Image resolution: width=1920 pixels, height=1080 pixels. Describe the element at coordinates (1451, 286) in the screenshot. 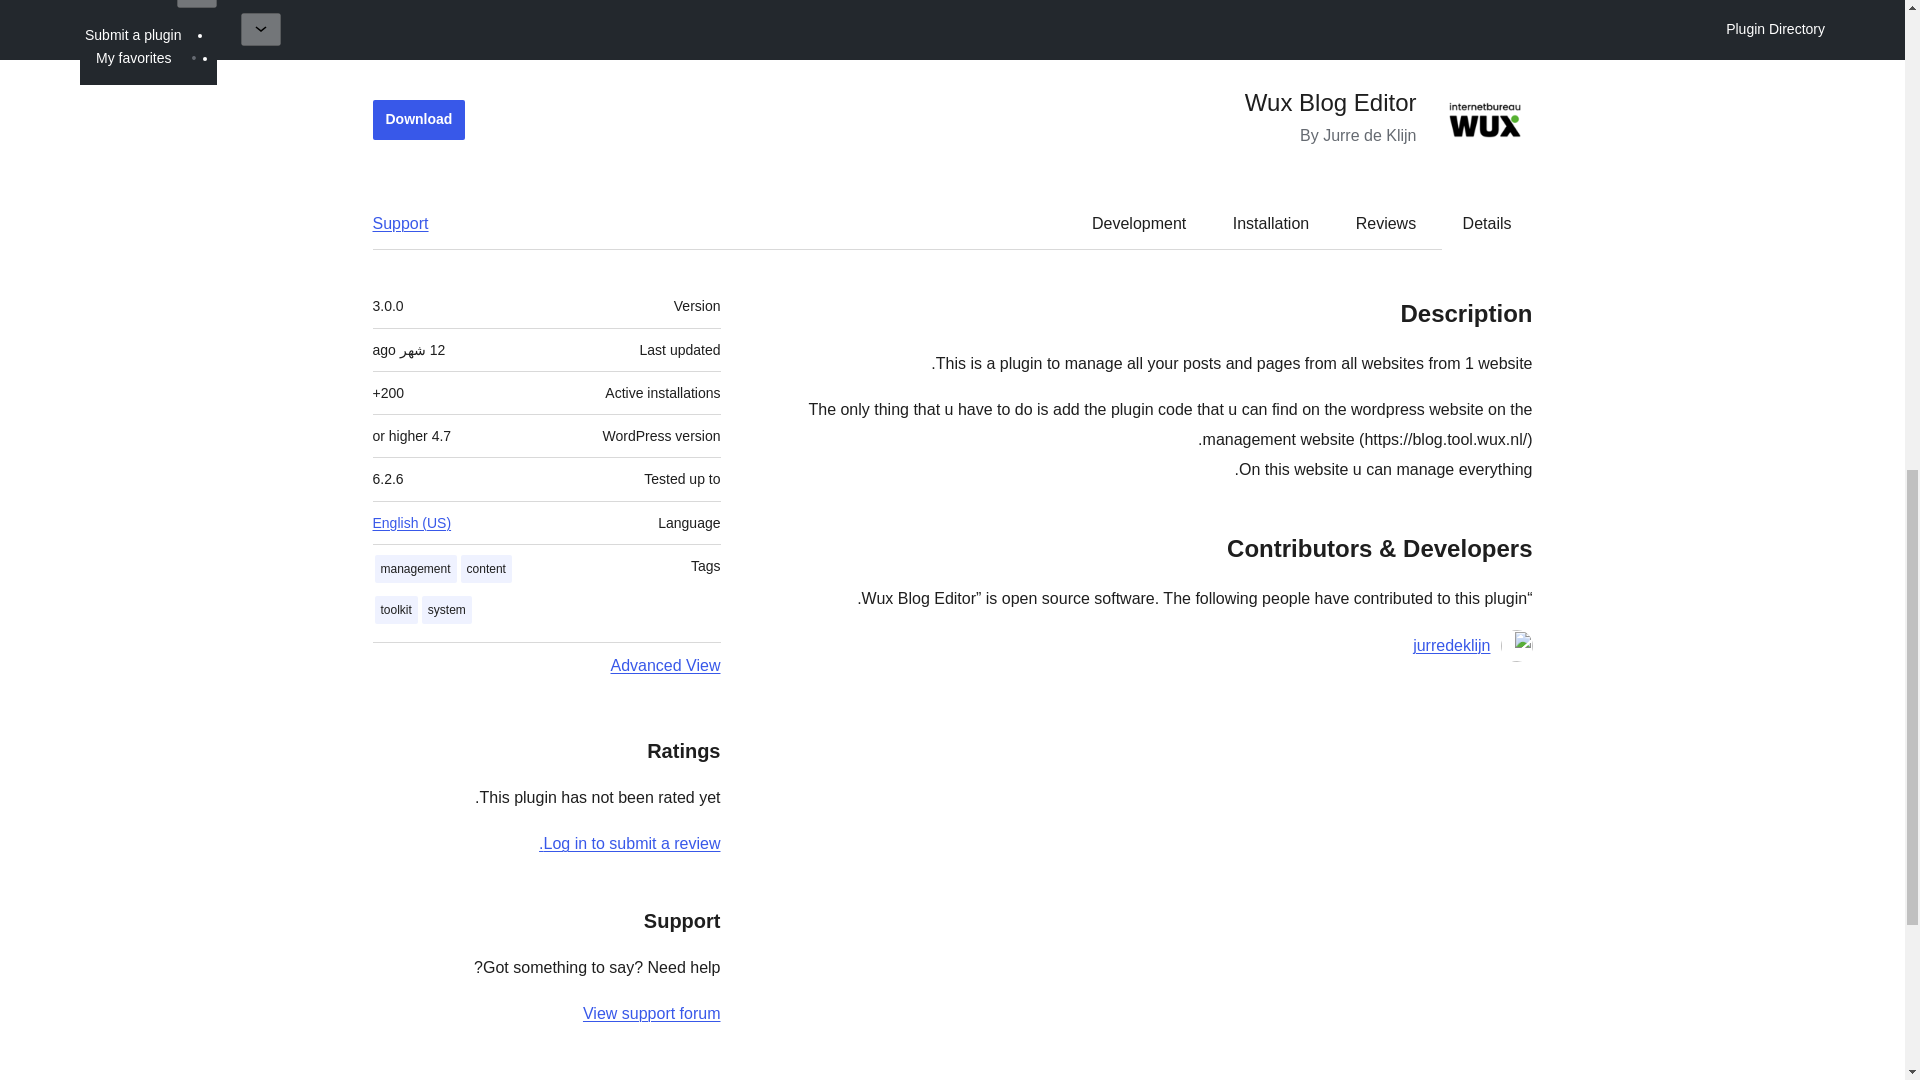

I see `jurredeklijn` at that location.